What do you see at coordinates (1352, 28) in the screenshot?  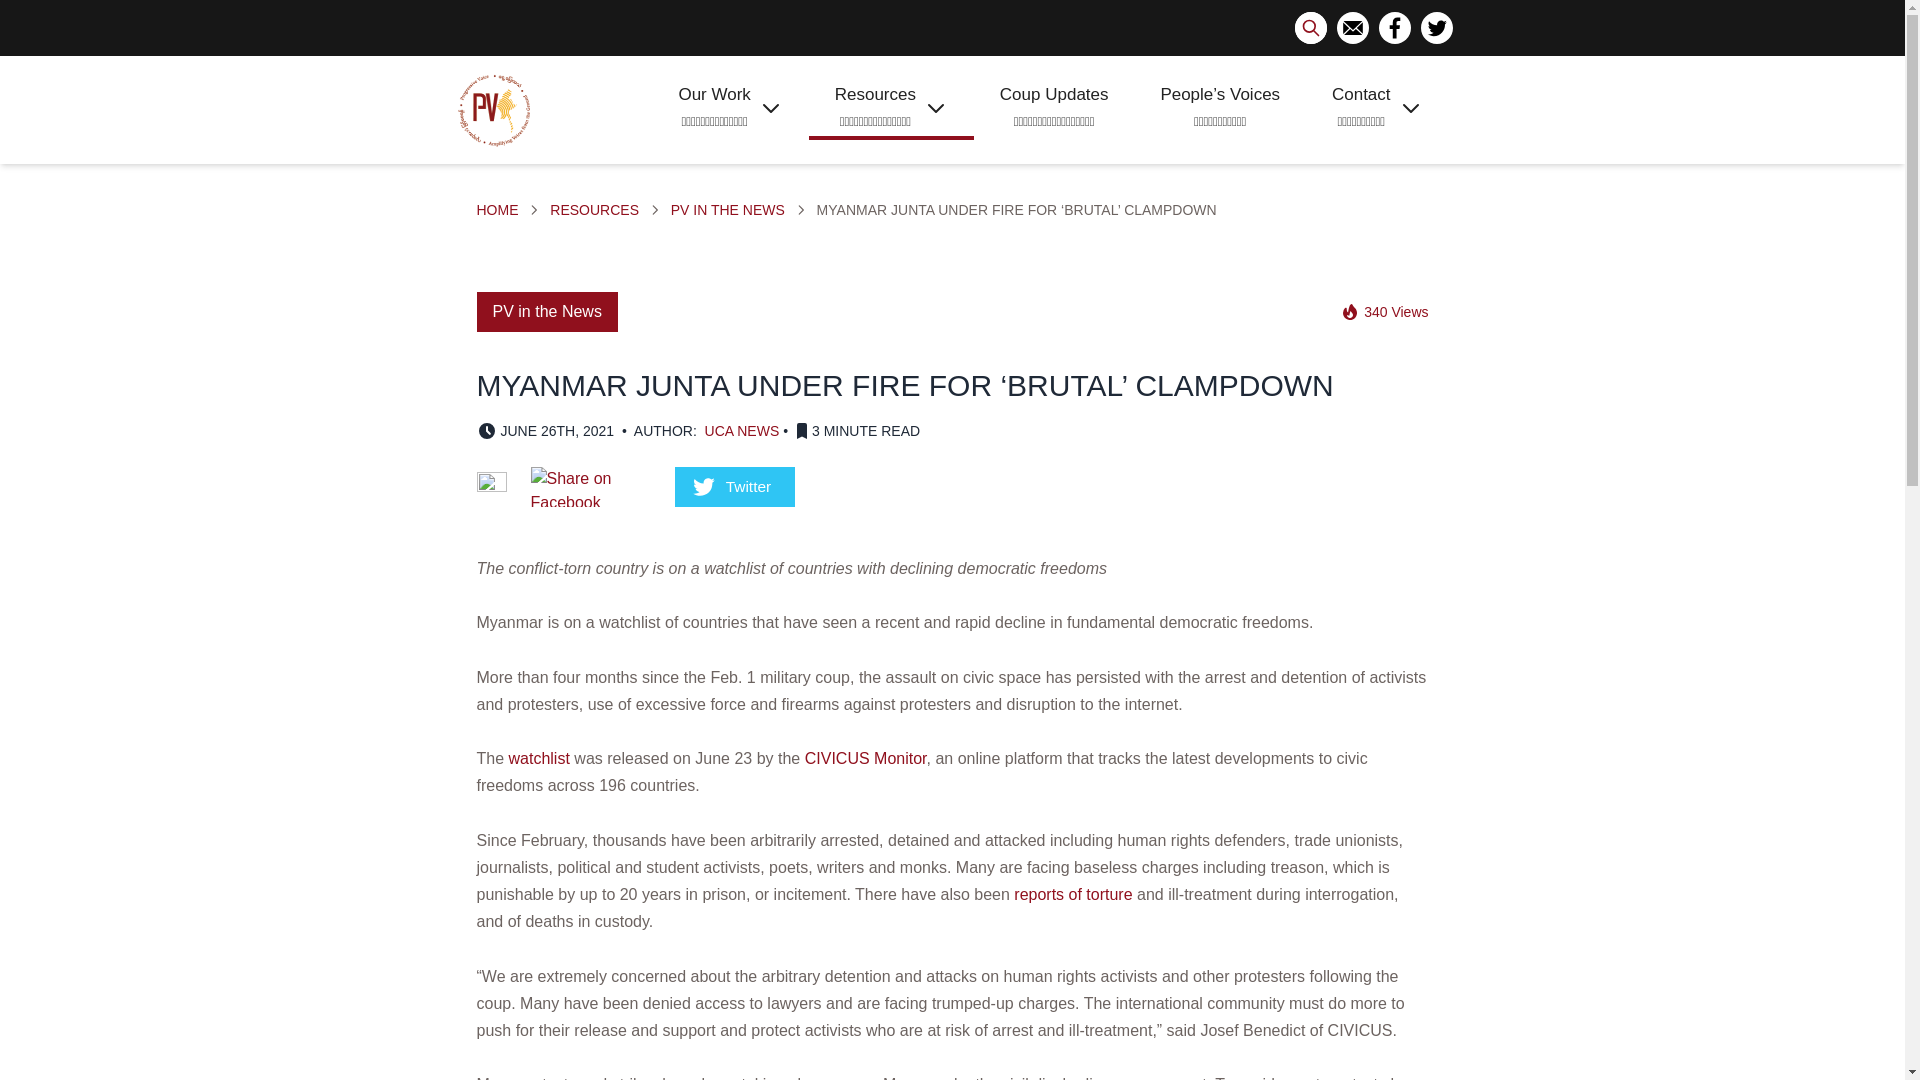 I see `Email Progressive Voice` at bounding box center [1352, 28].